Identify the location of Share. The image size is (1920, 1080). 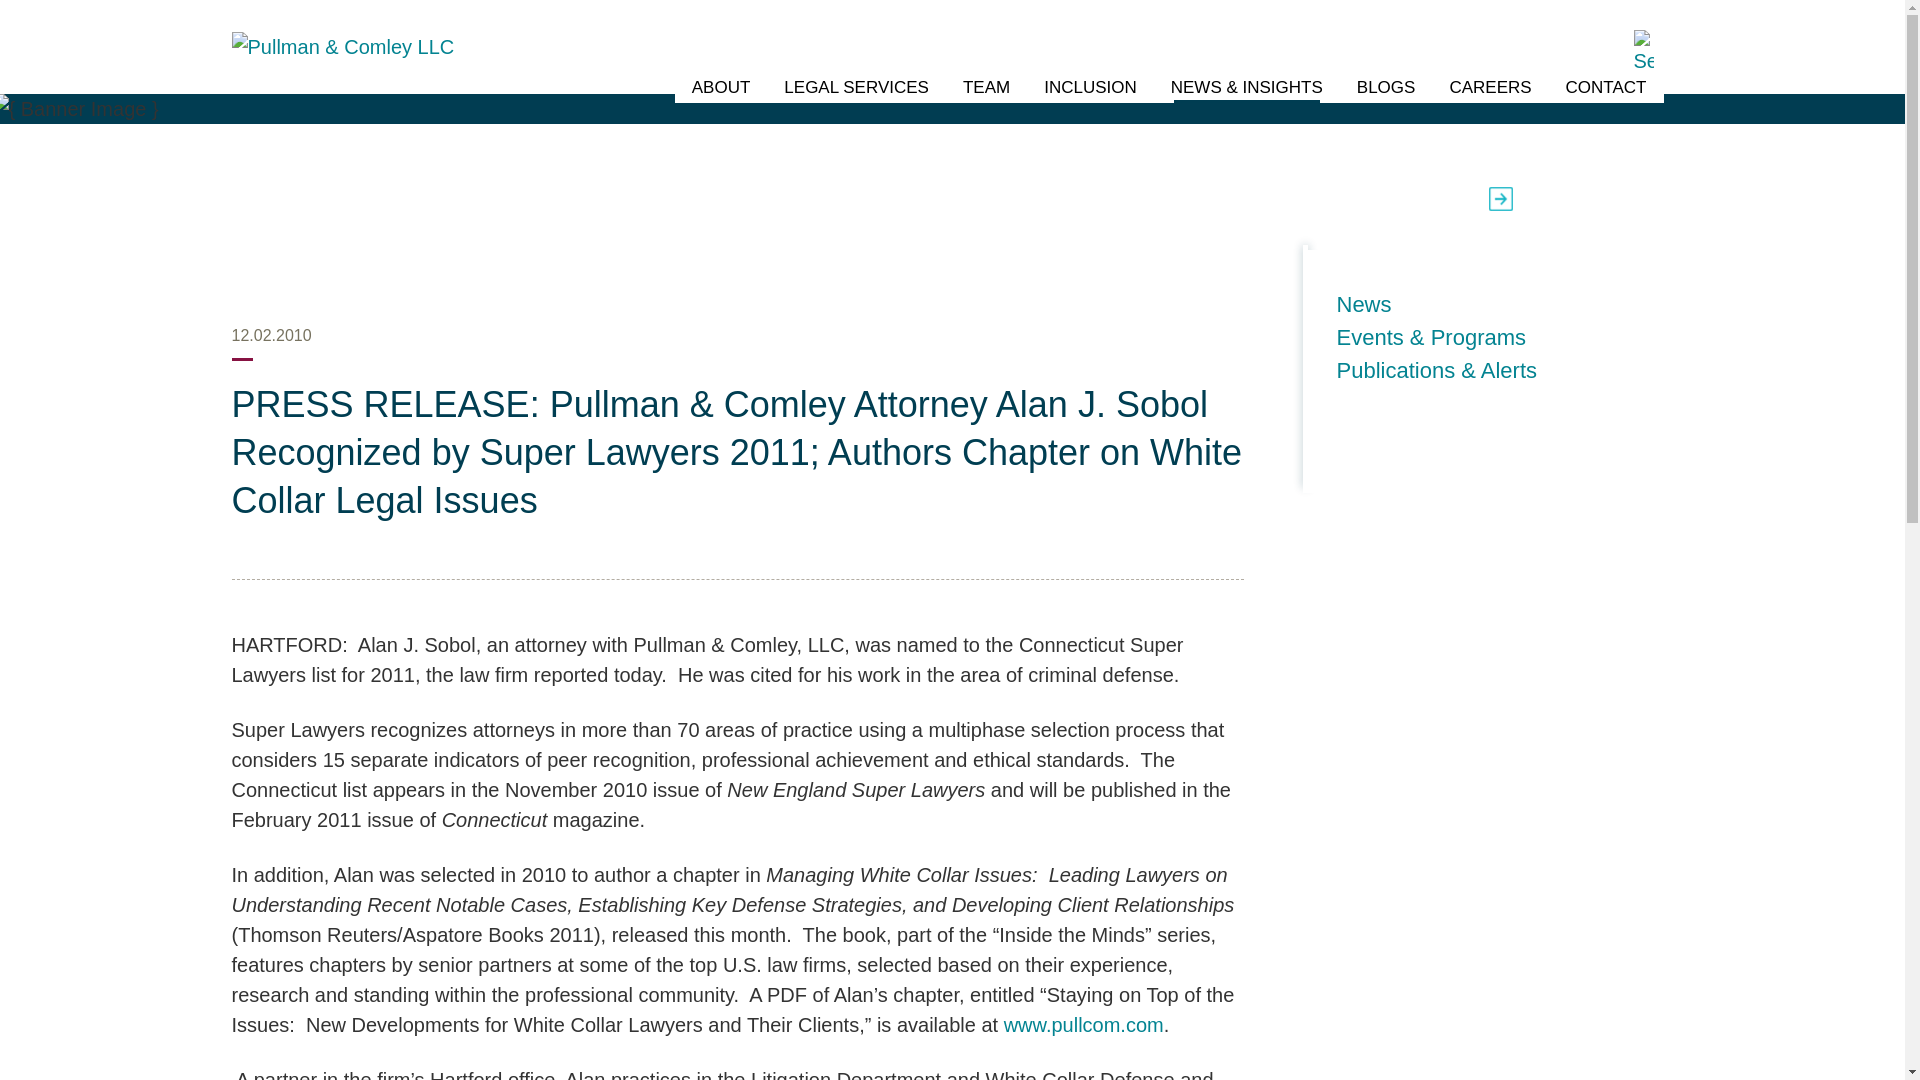
(1625, 198).